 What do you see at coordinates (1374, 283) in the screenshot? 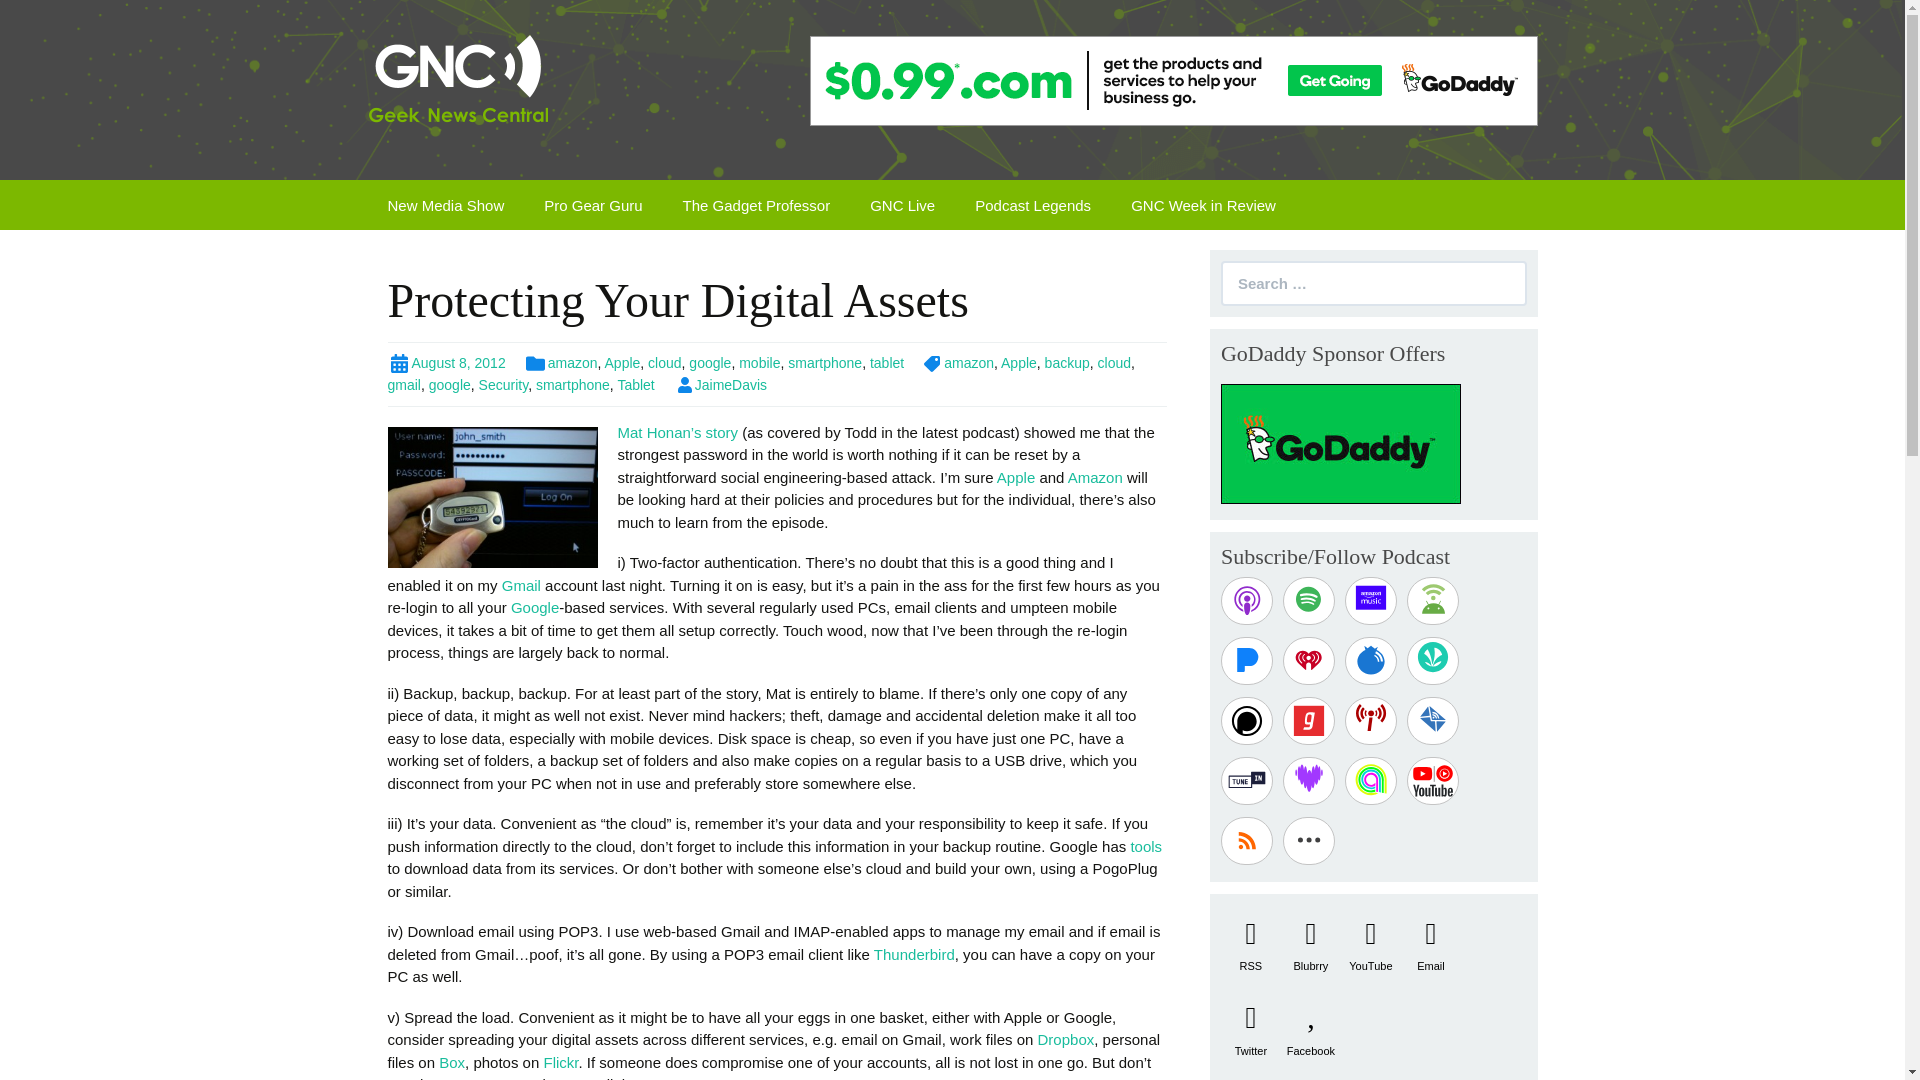
I see `Search for:` at bounding box center [1374, 283].